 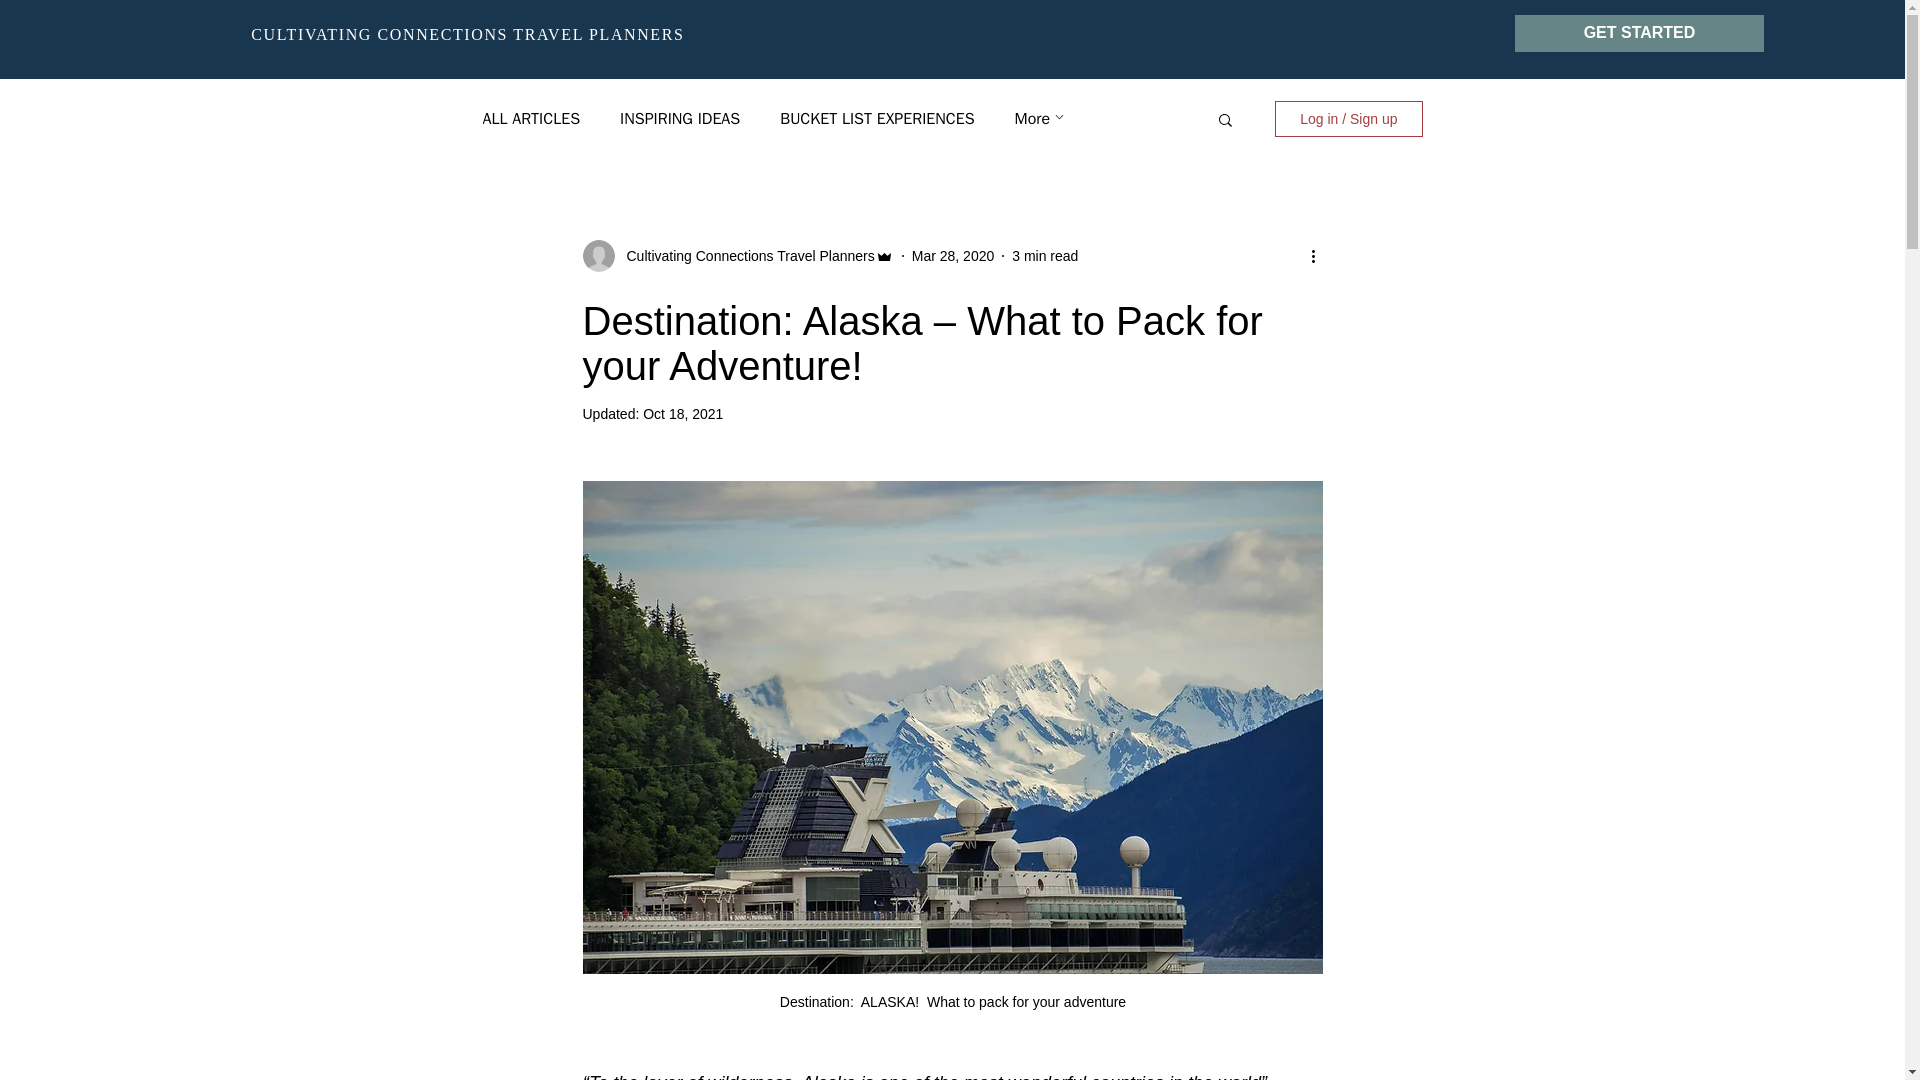 I want to click on Mar 28, 2020, so click(x=953, y=256).